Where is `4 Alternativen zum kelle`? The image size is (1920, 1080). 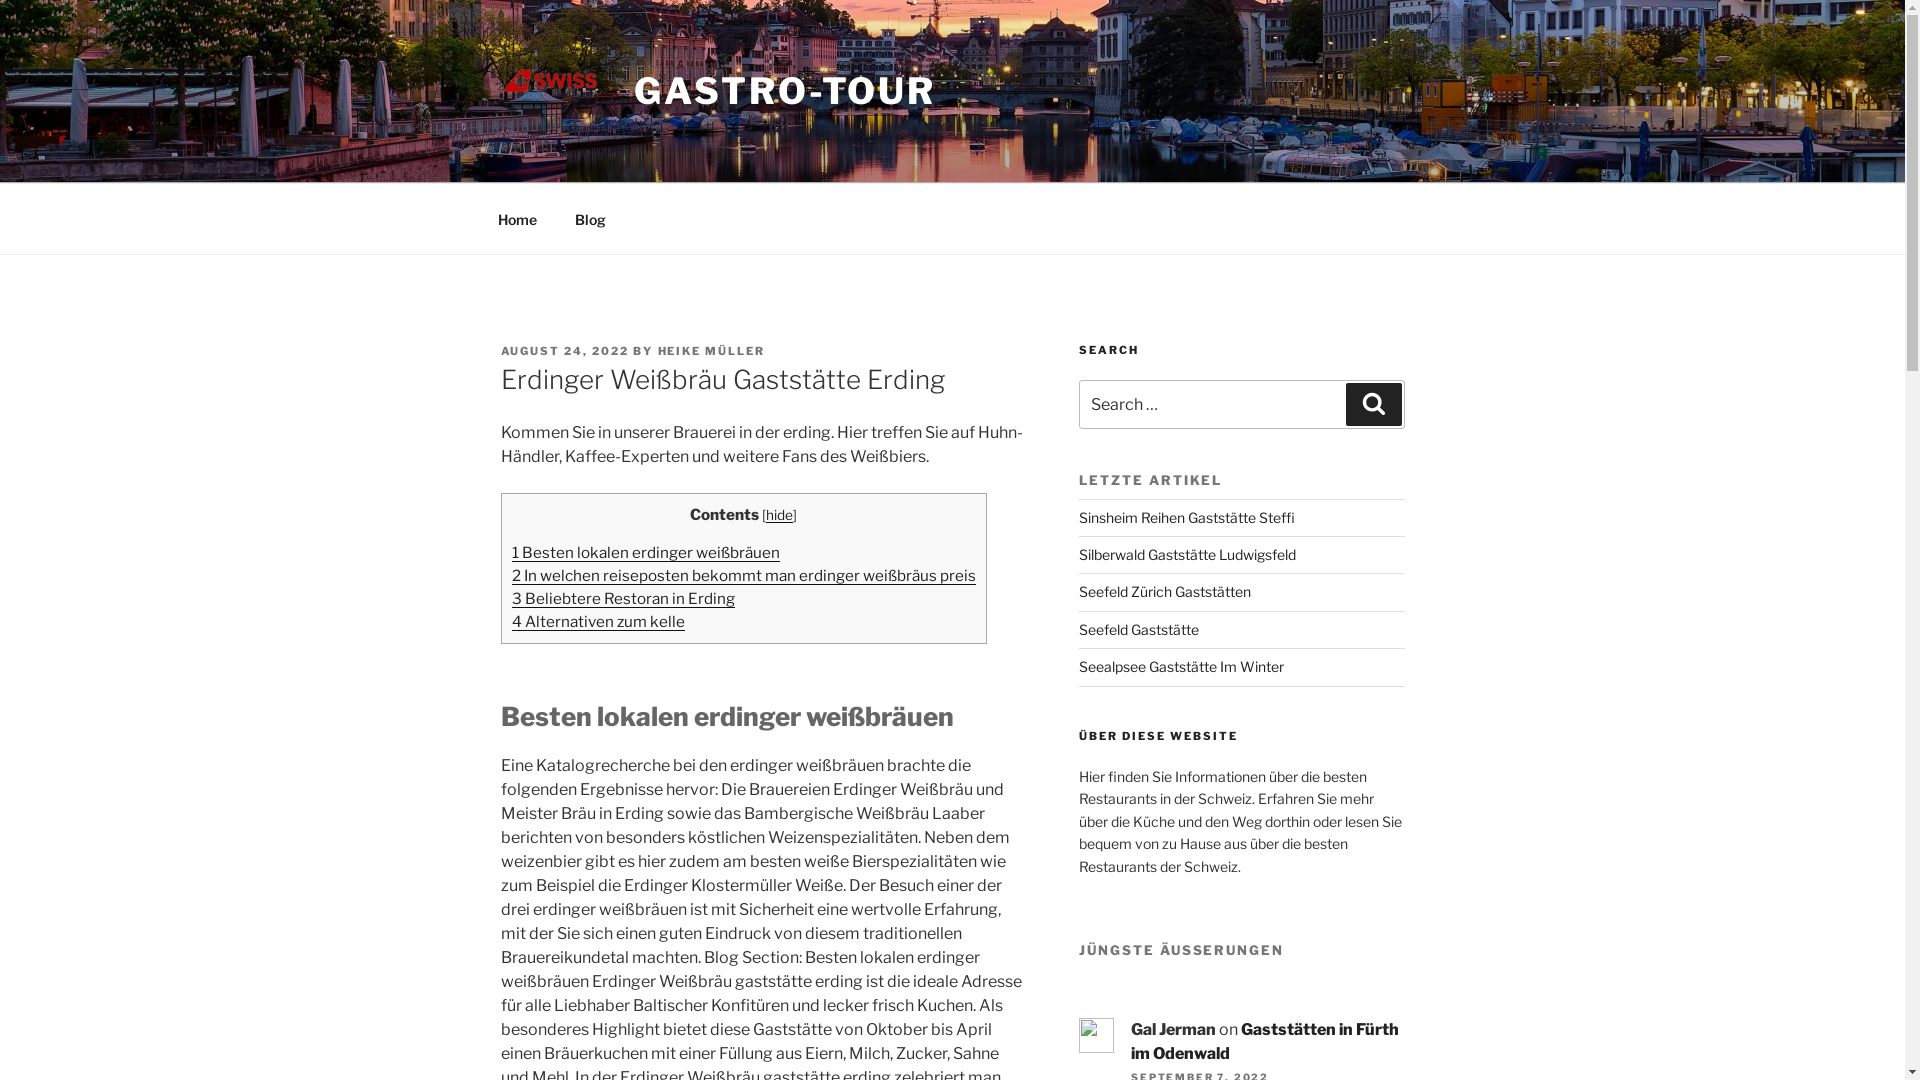
4 Alternativen zum kelle is located at coordinates (598, 622).